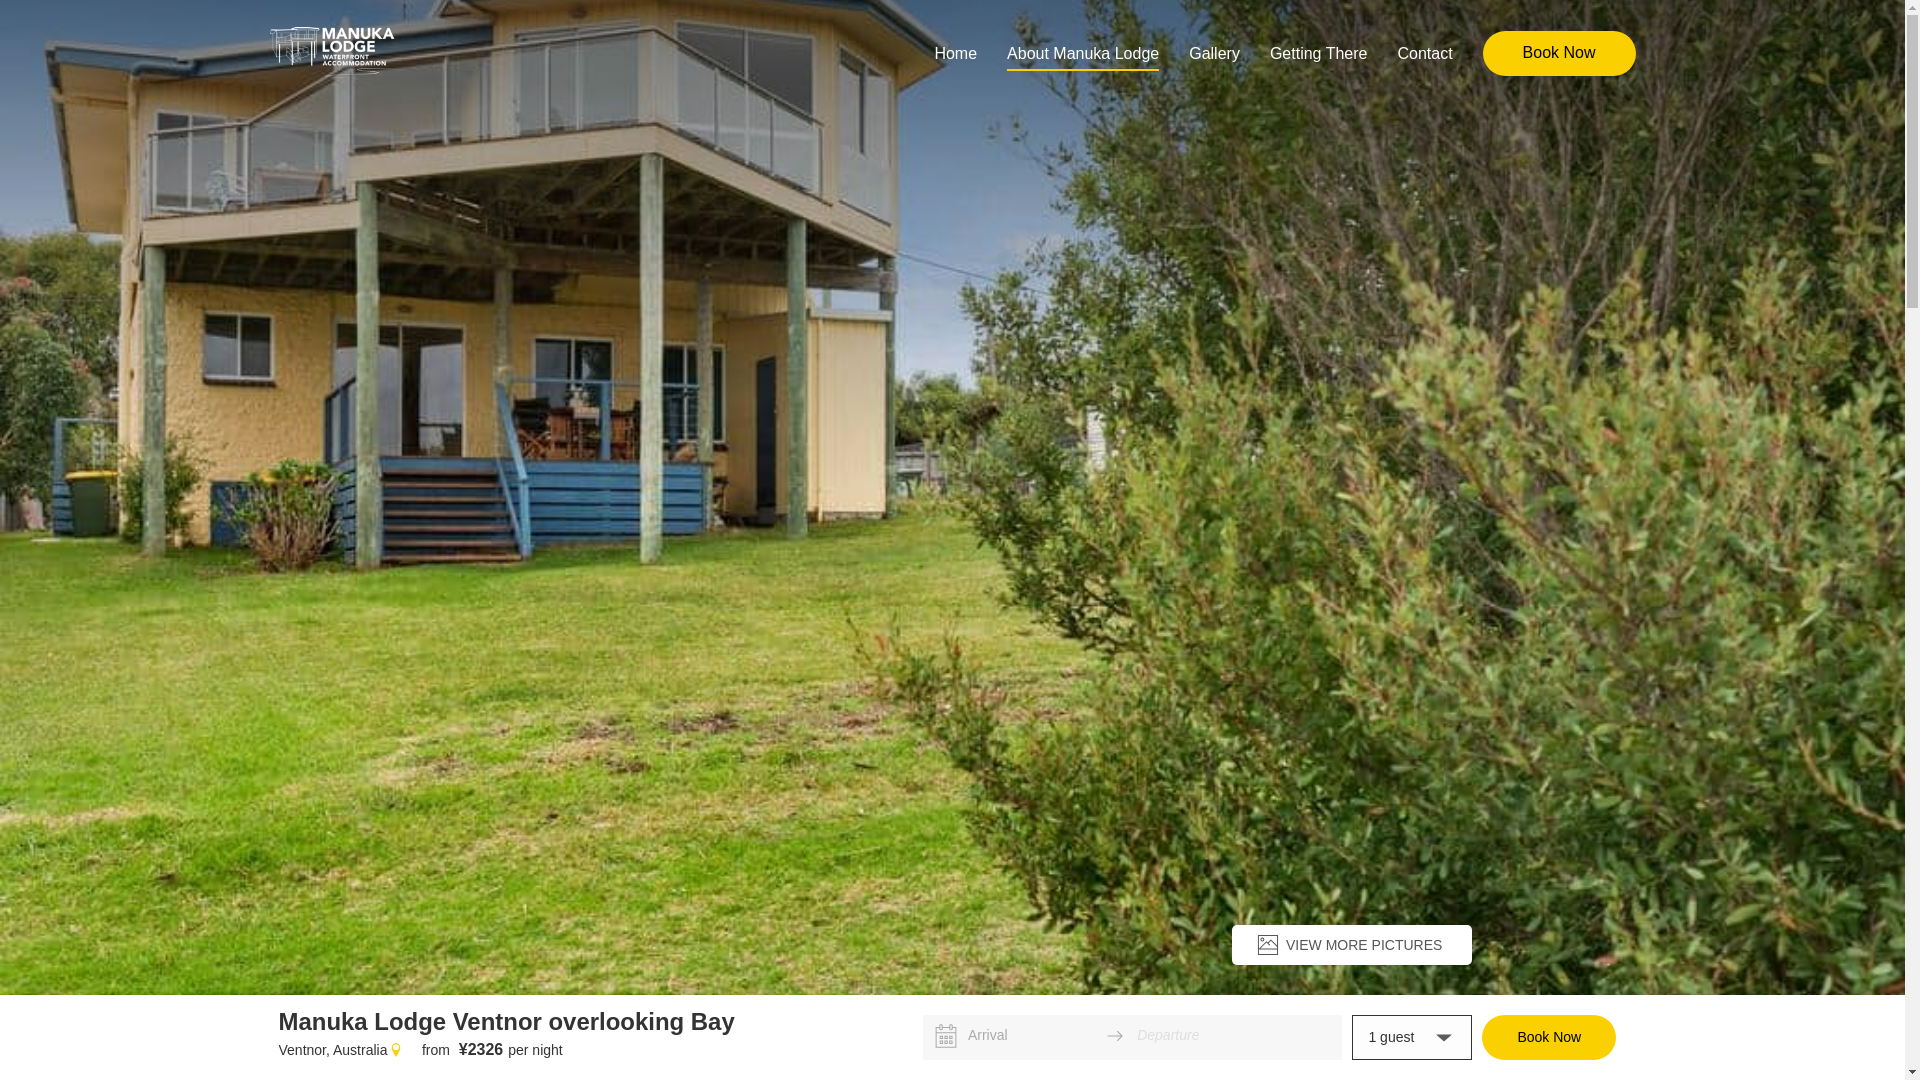 Image resolution: width=1920 pixels, height=1080 pixels. What do you see at coordinates (576, 1024) in the screenshot?
I see `Pictures` at bounding box center [576, 1024].